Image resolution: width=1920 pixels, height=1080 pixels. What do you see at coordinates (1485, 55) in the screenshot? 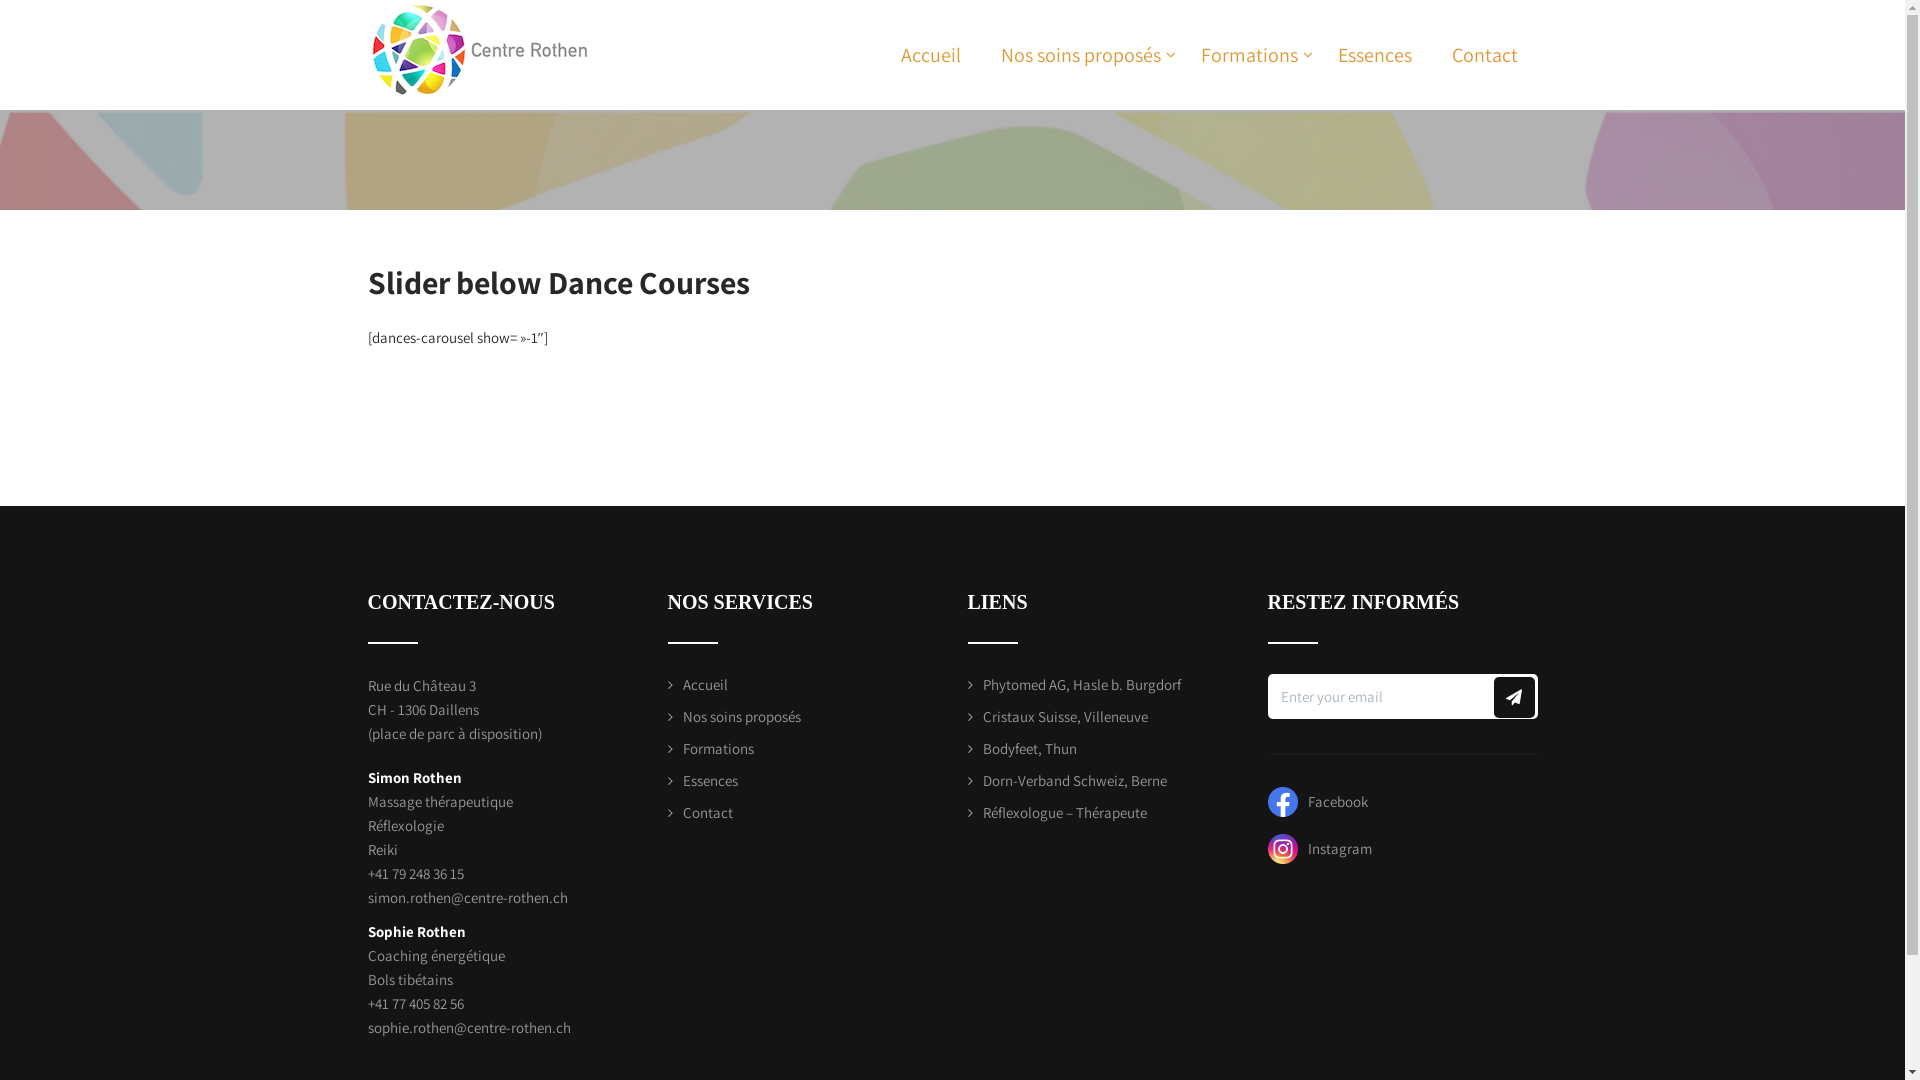
I see `Contact` at bounding box center [1485, 55].